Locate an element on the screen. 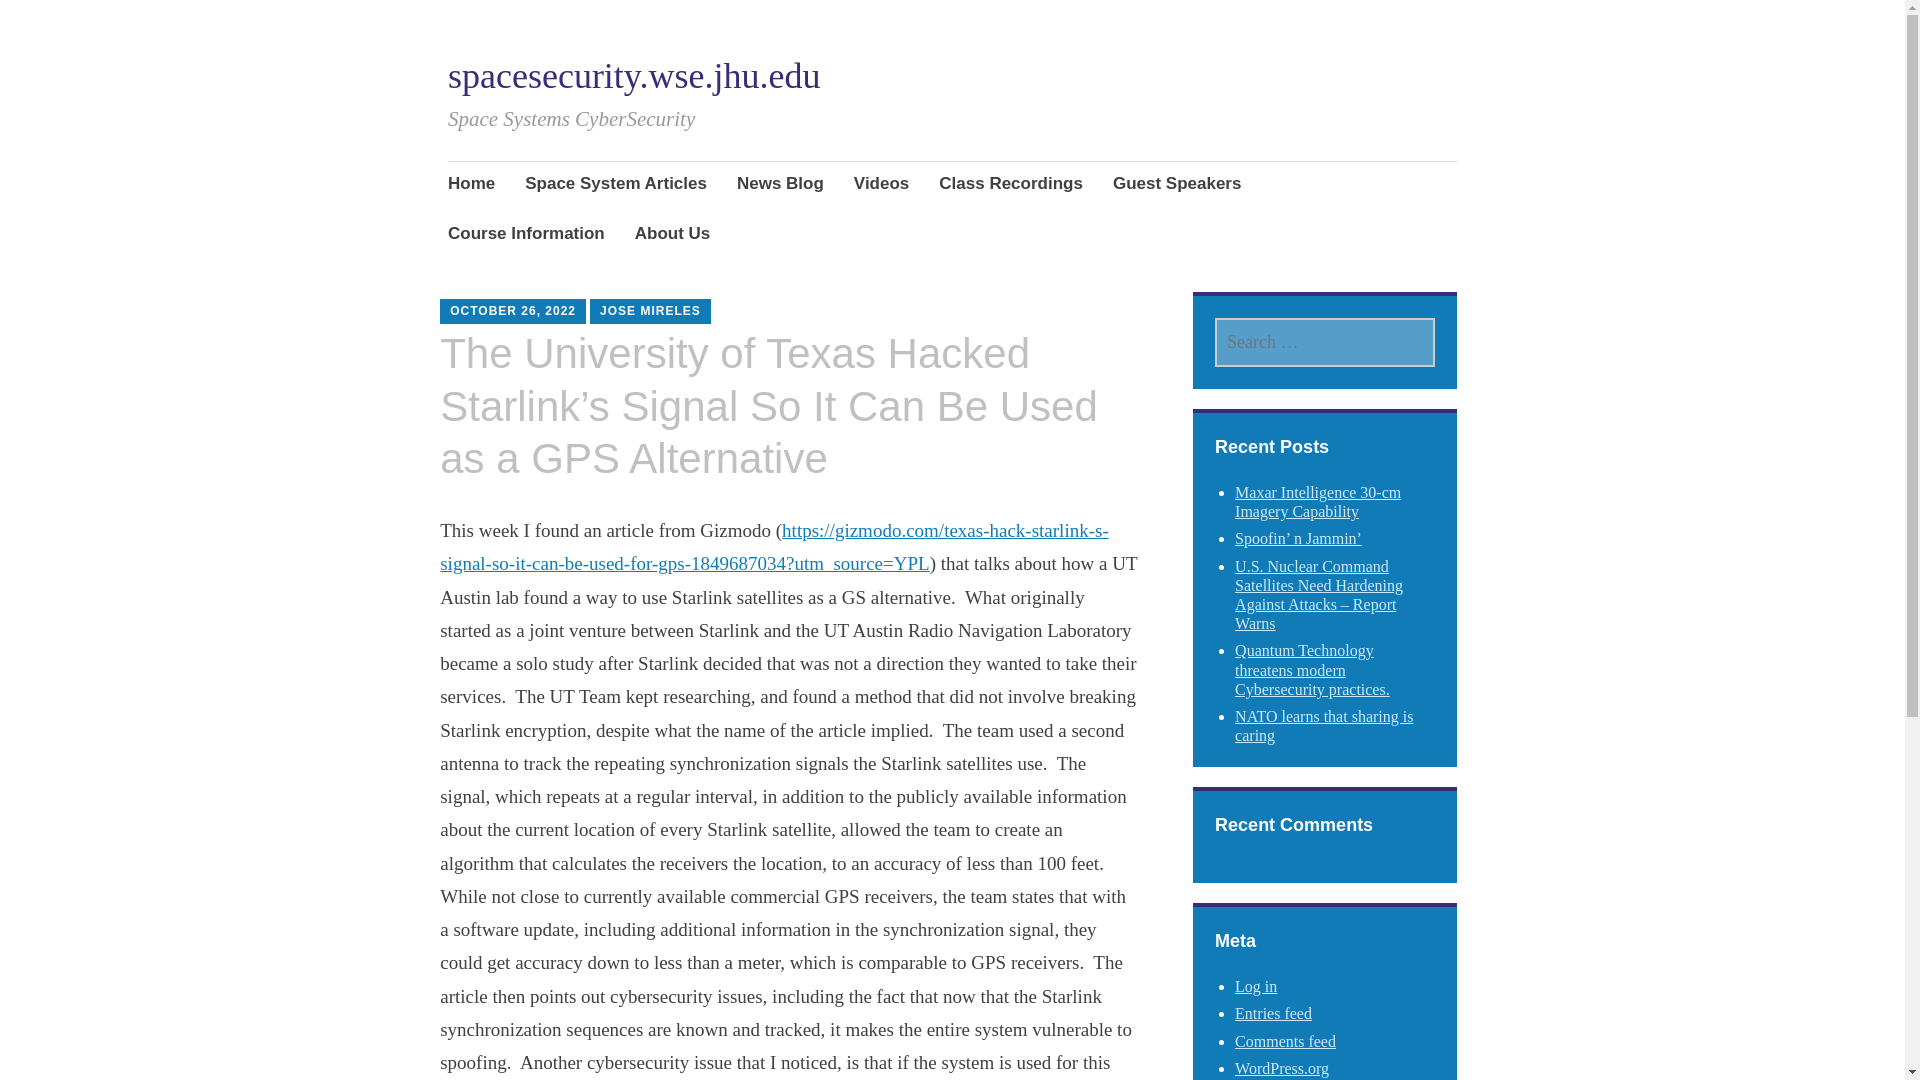  Space System Articles is located at coordinates (615, 185).